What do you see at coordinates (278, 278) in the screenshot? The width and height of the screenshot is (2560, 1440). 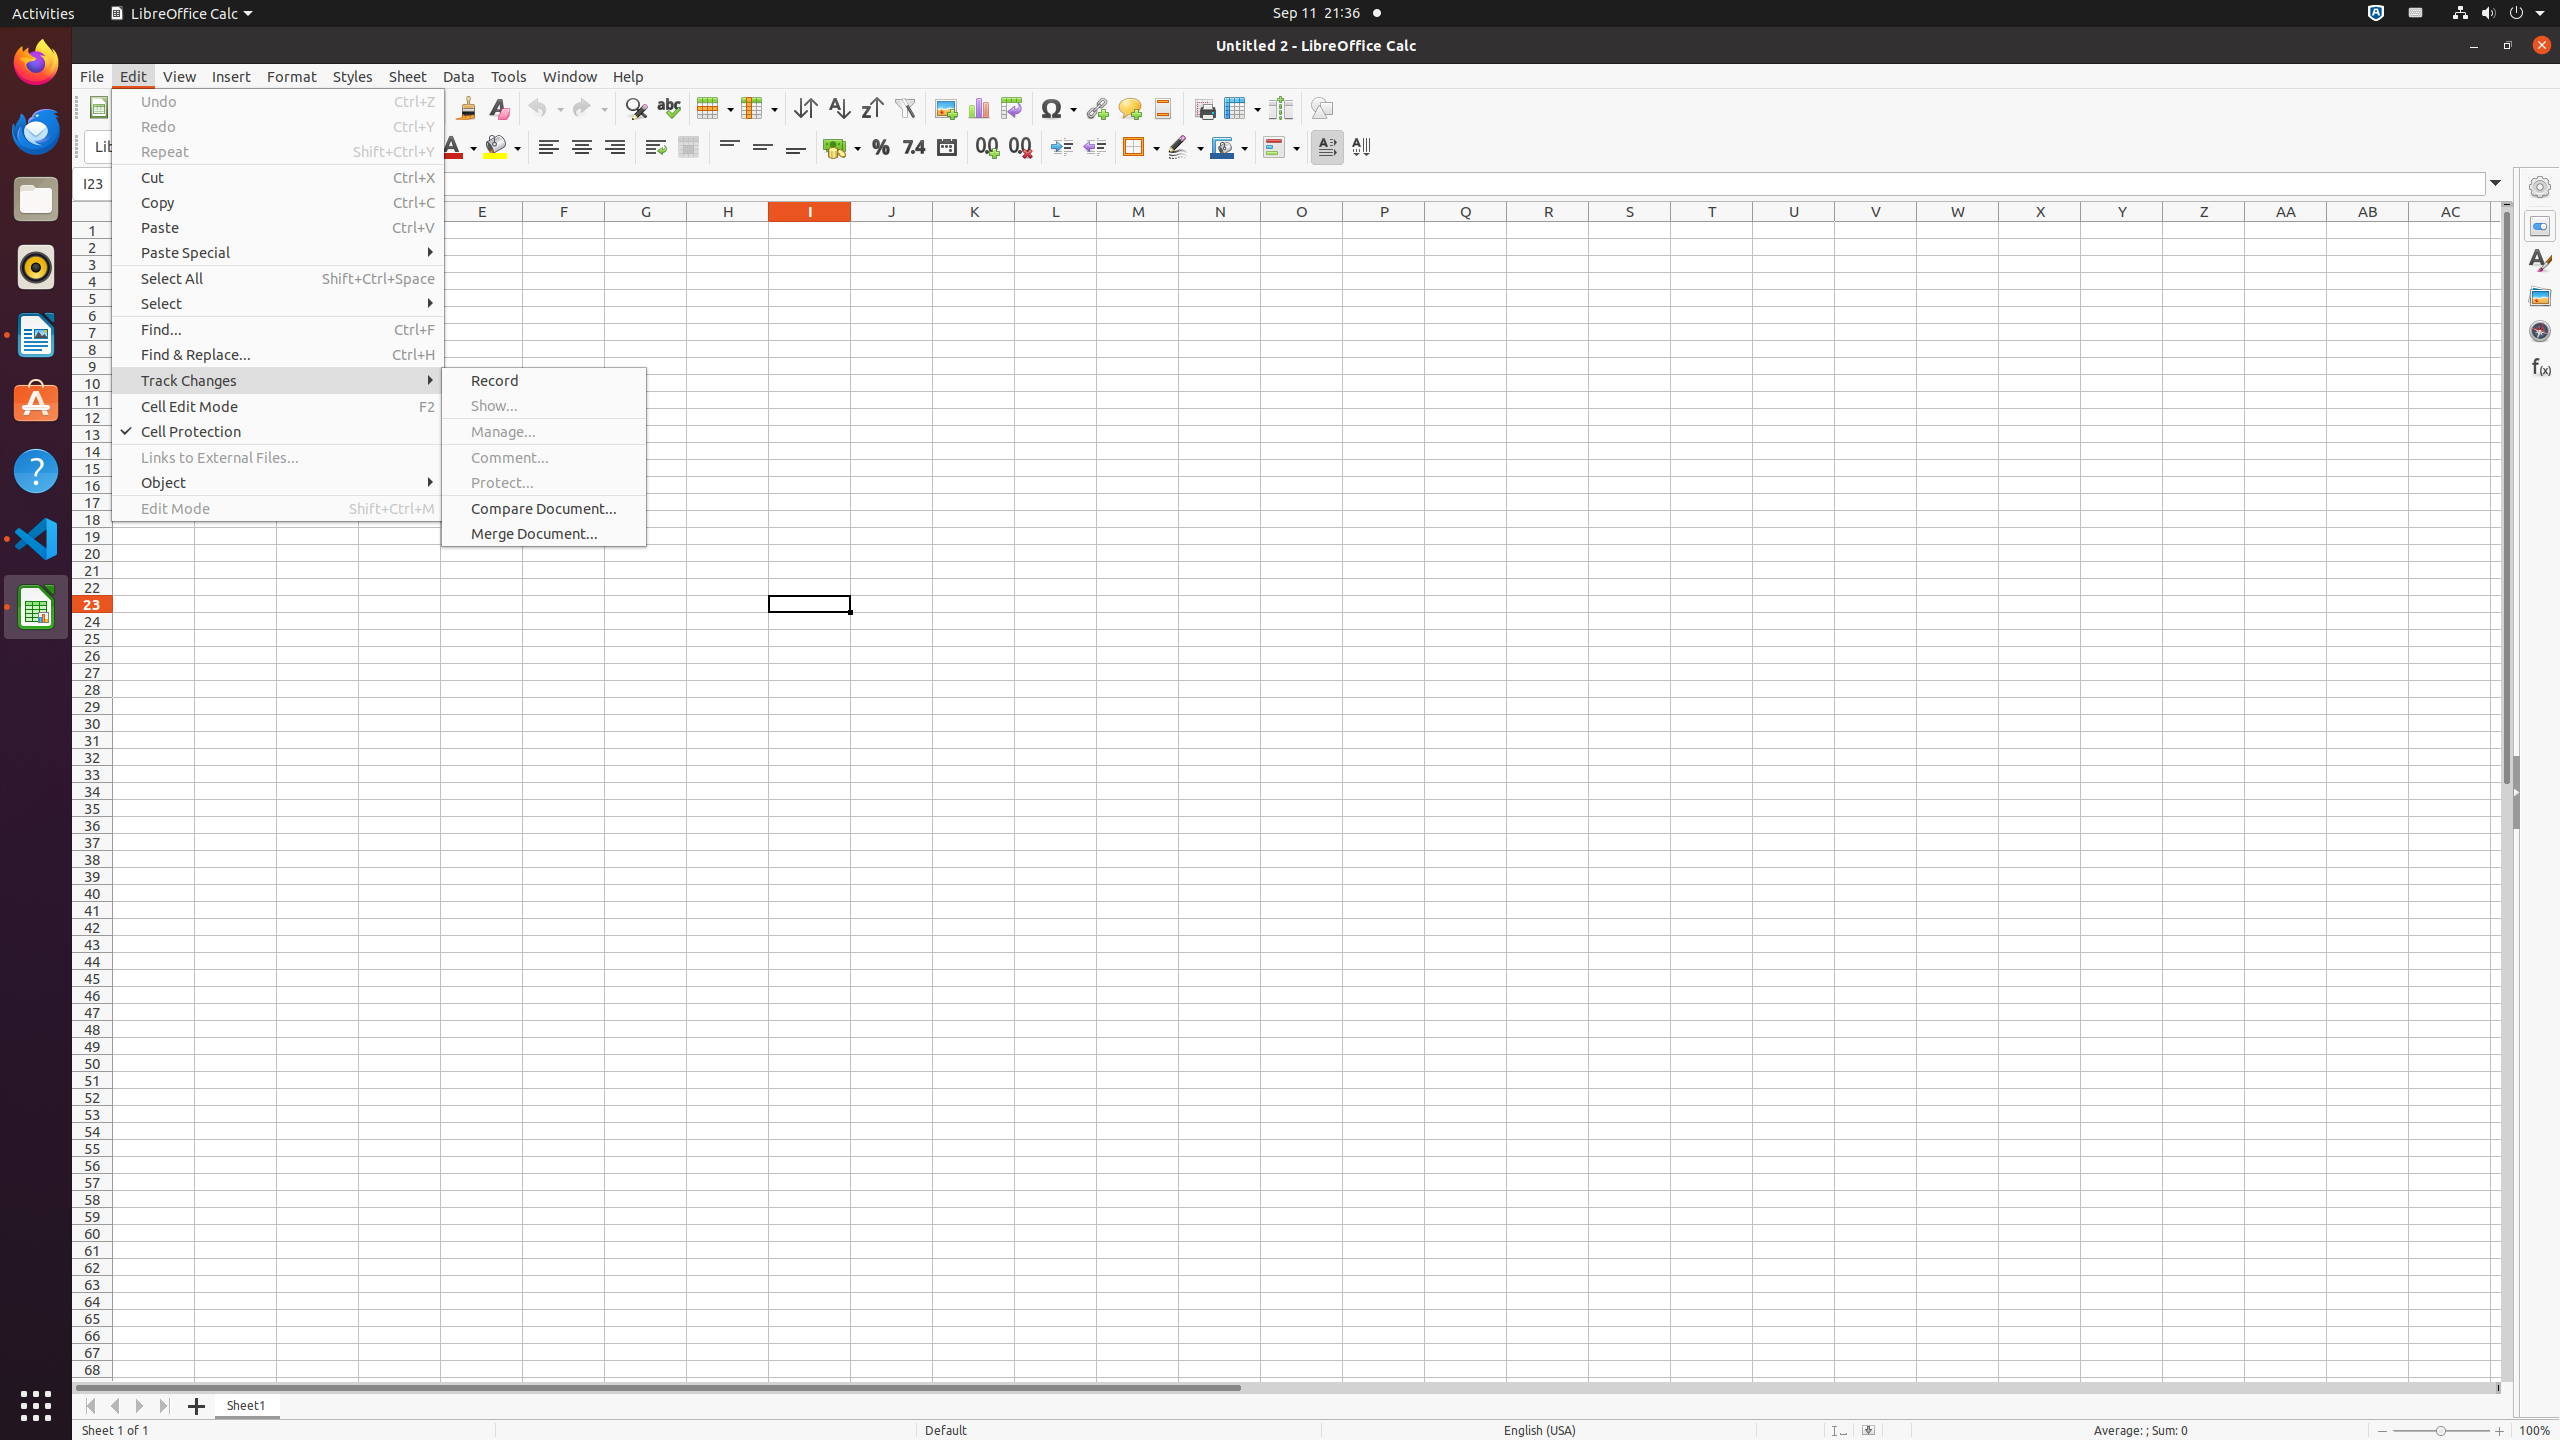 I see `Select All` at bounding box center [278, 278].